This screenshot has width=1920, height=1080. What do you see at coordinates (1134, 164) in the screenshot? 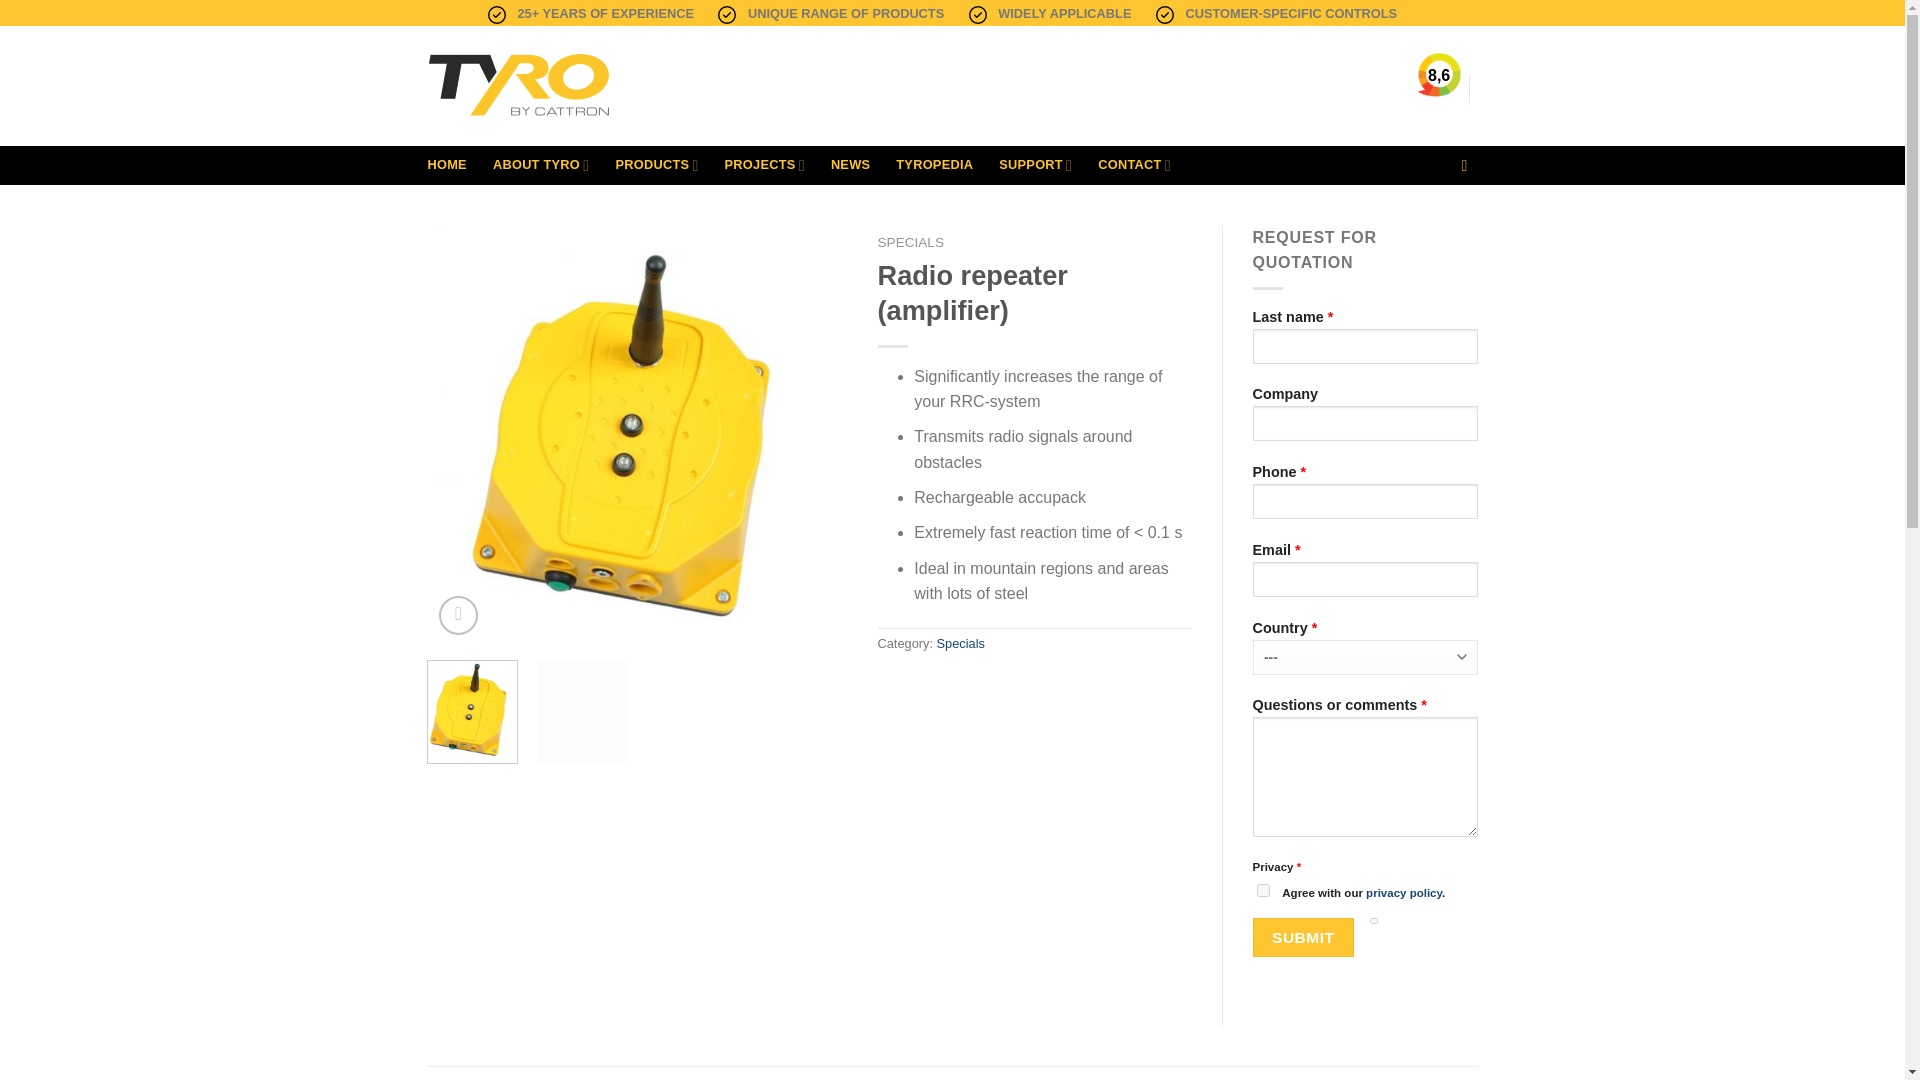
I see `CONTACT` at bounding box center [1134, 164].